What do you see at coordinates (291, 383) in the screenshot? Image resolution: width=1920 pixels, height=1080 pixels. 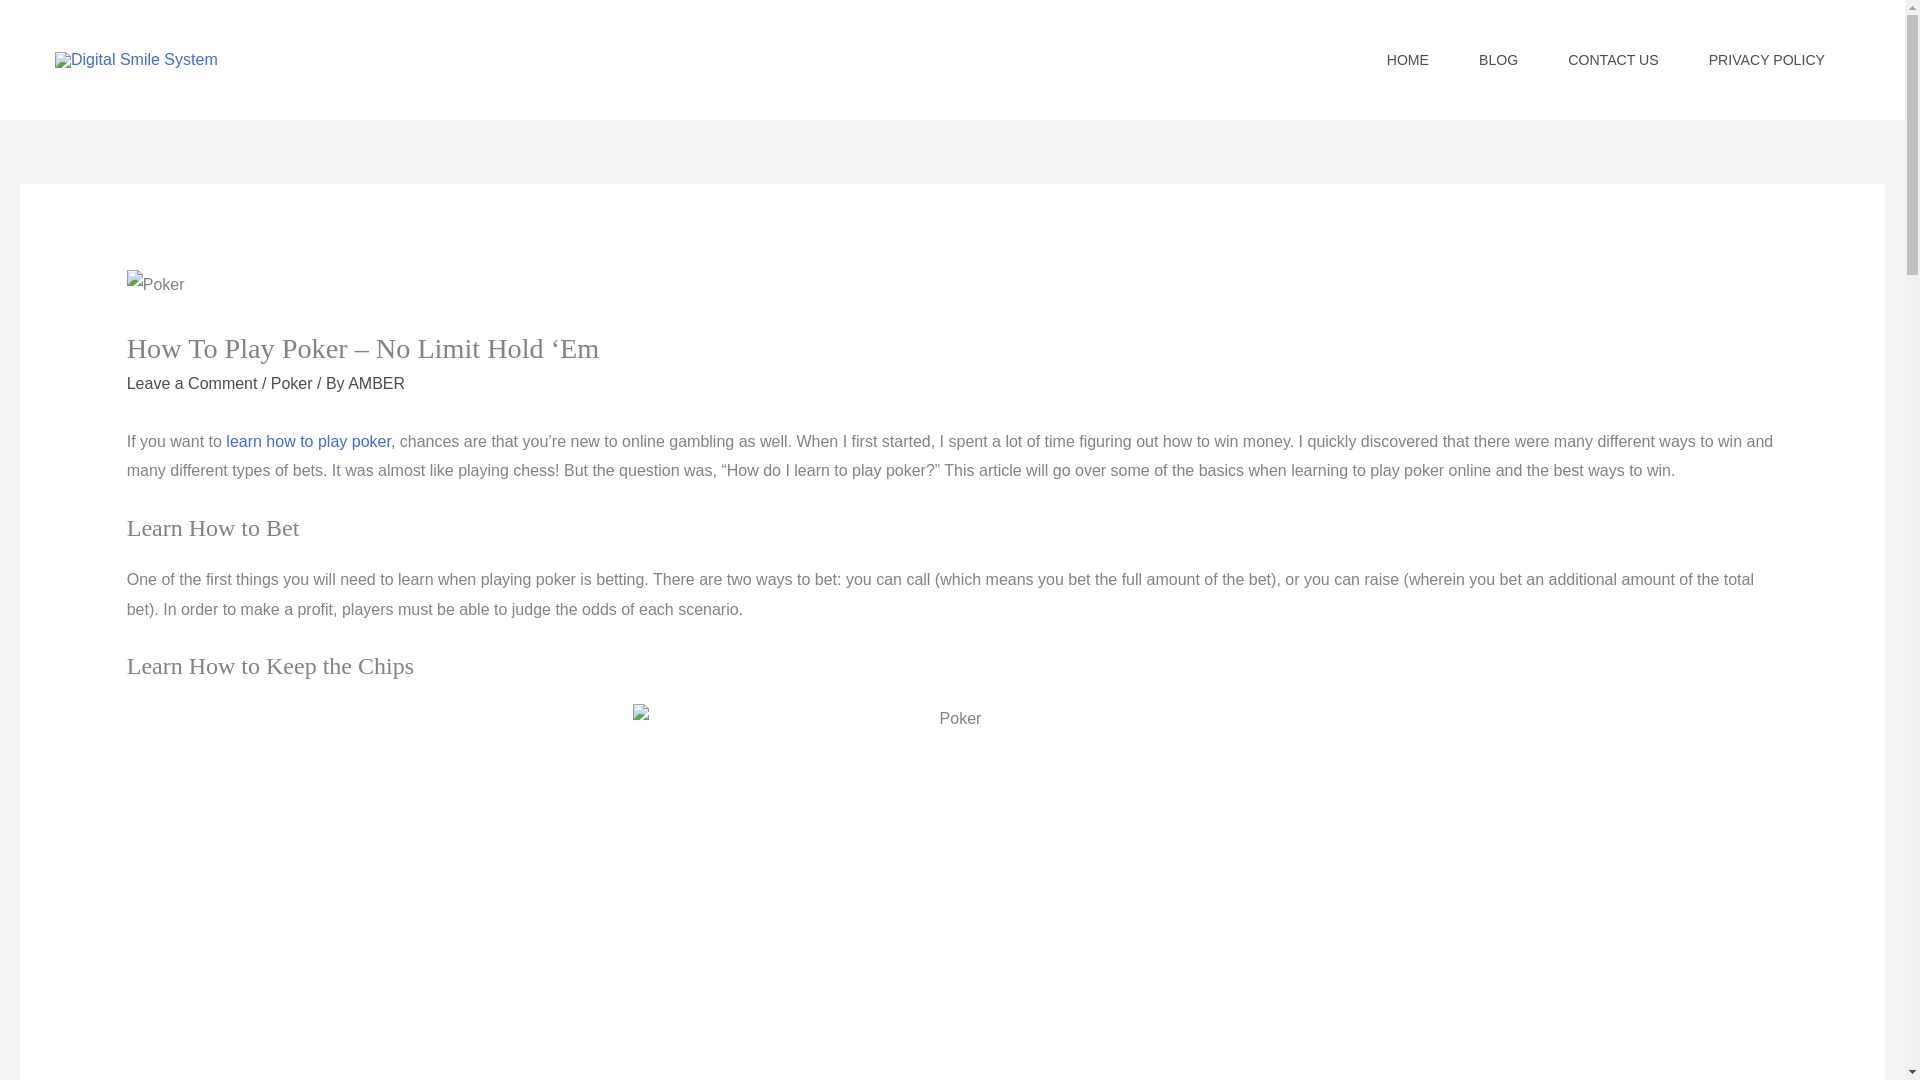 I see `Poker` at bounding box center [291, 383].